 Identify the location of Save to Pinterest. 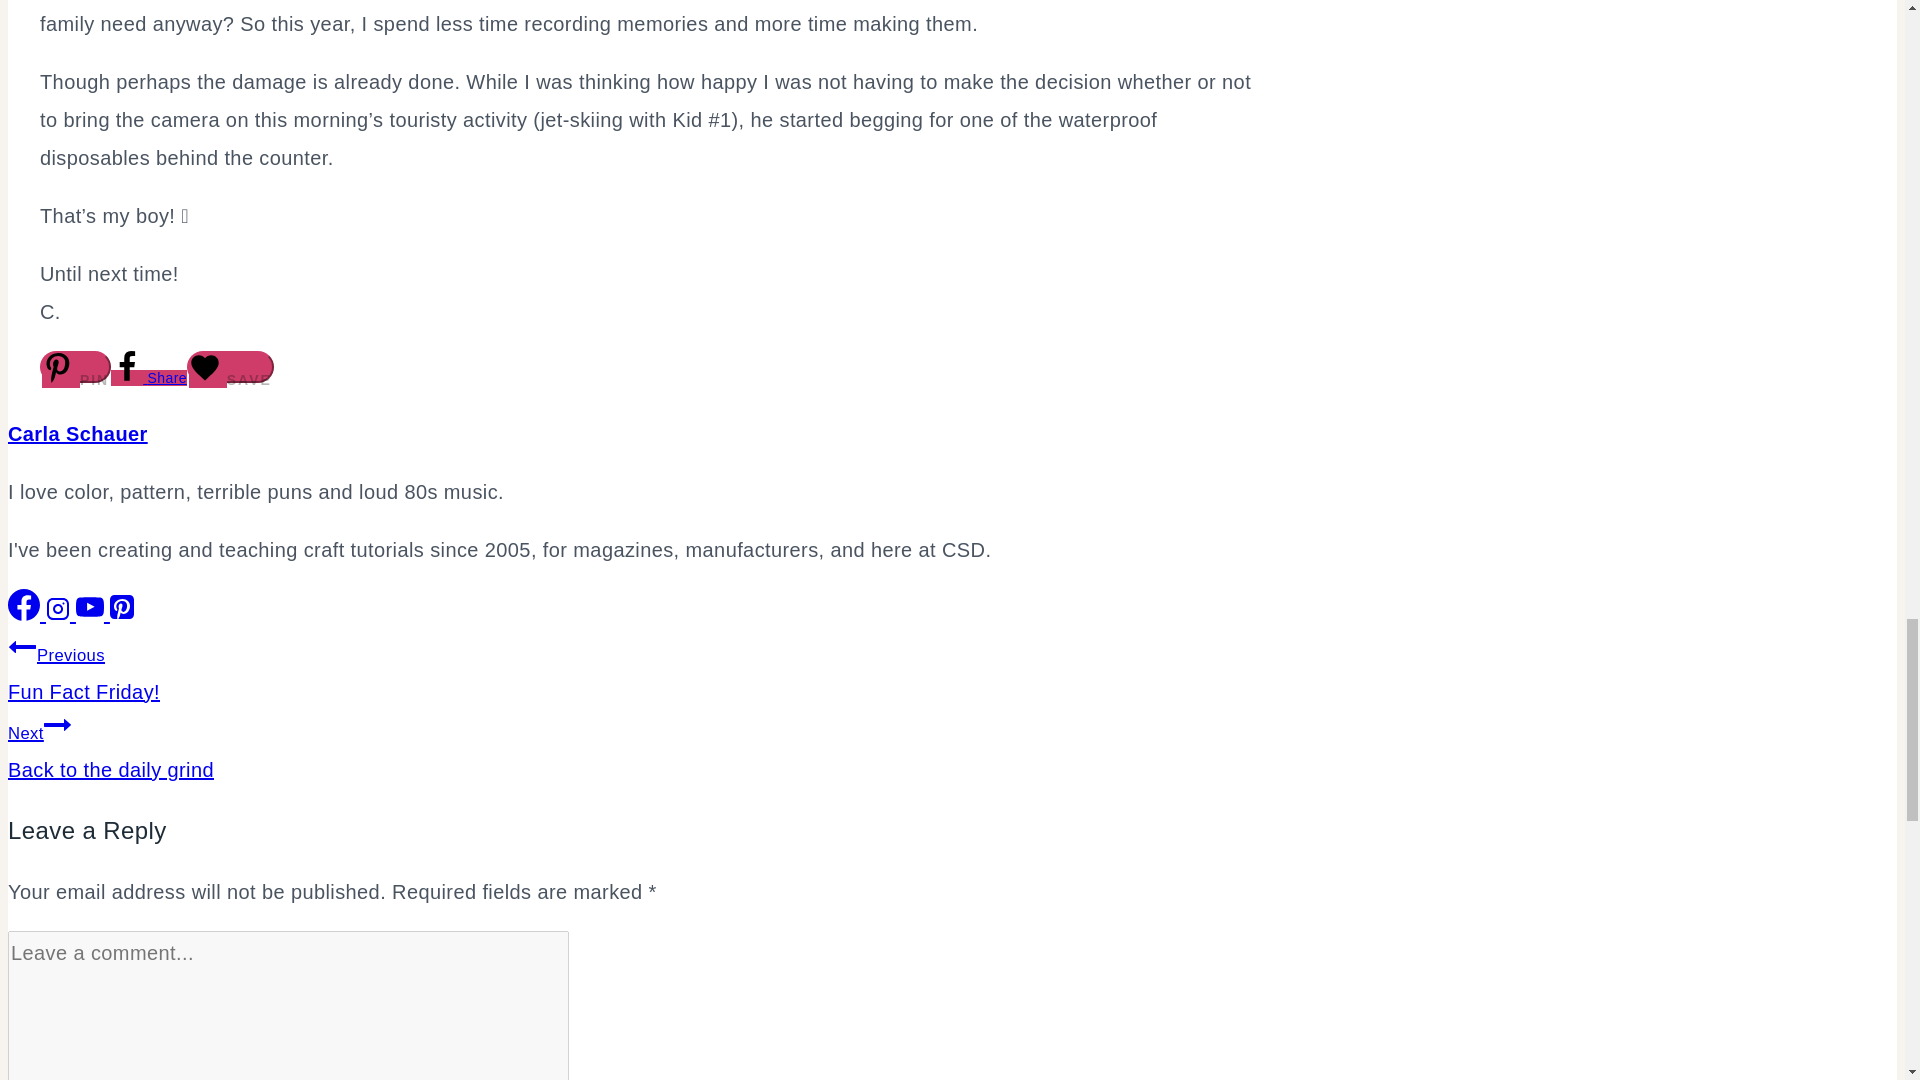
(76, 367).